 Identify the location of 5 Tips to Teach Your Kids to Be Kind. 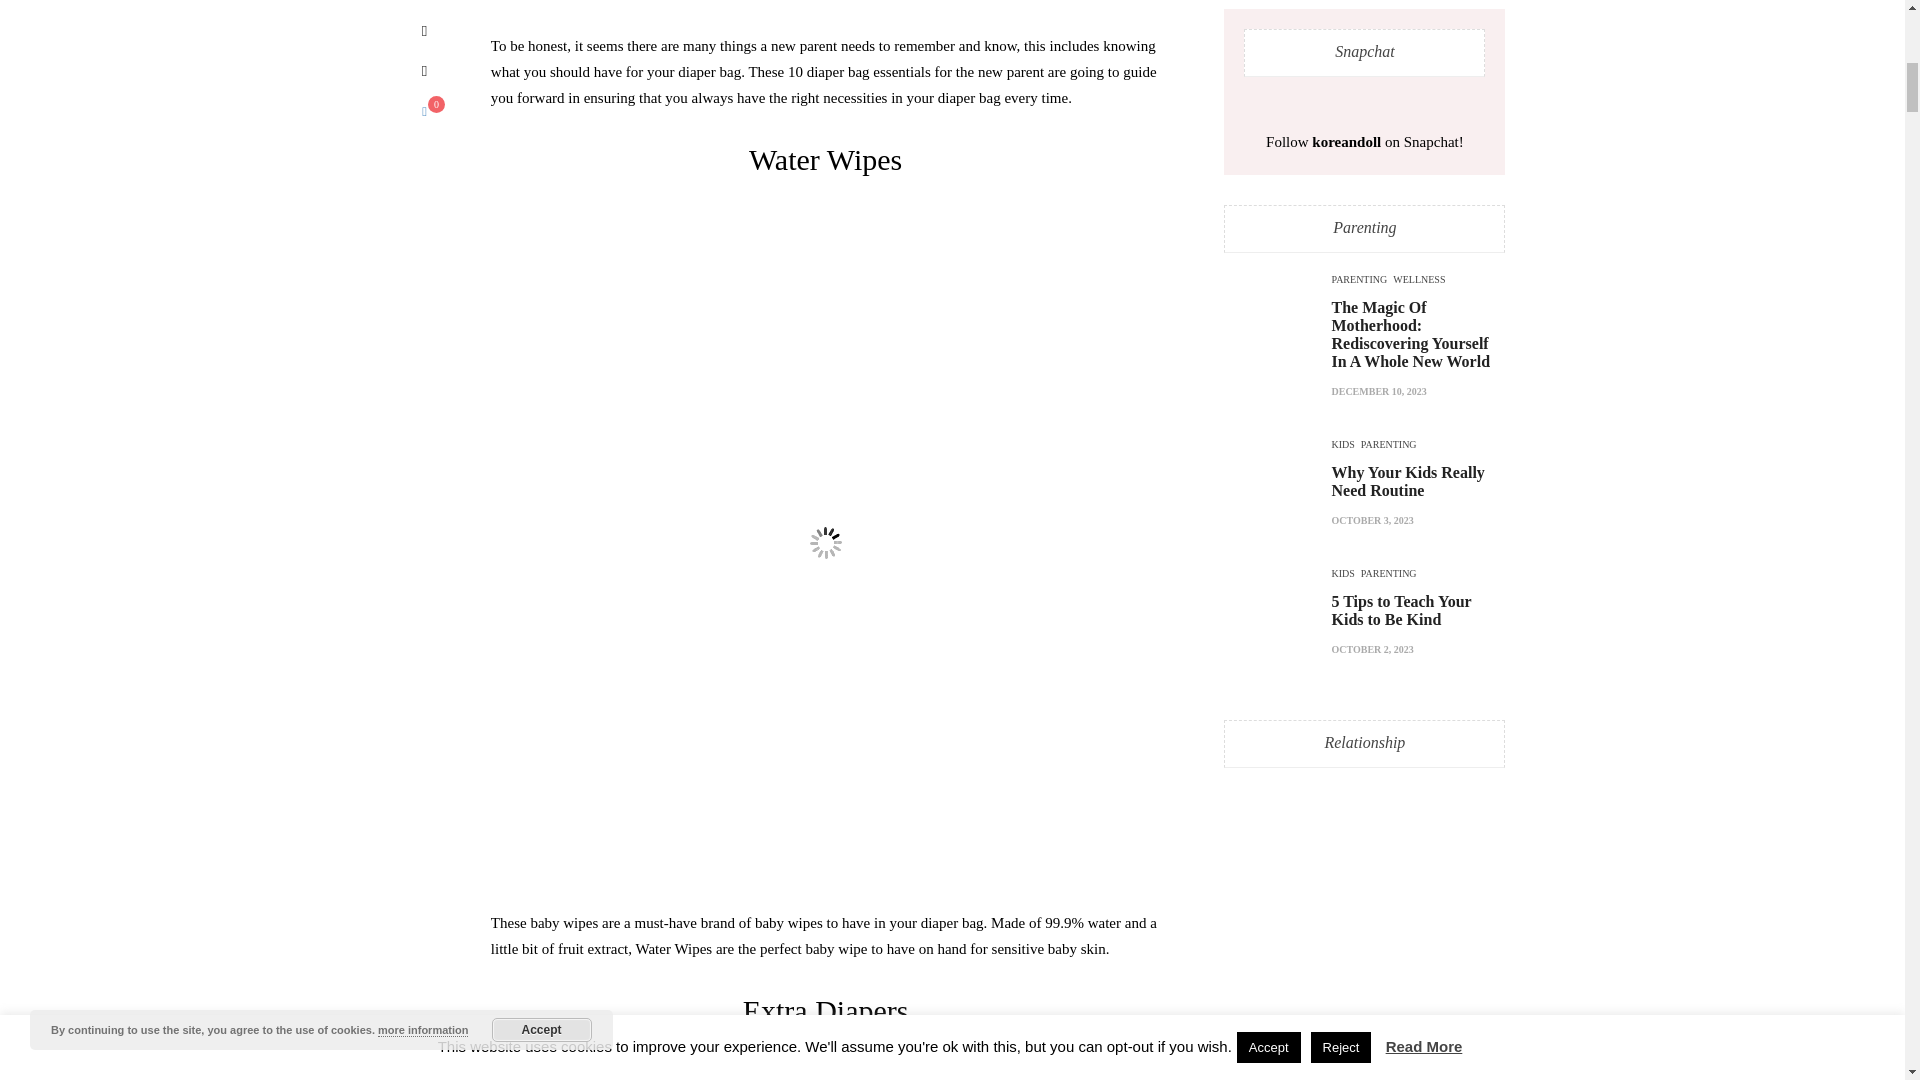
(1402, 607).